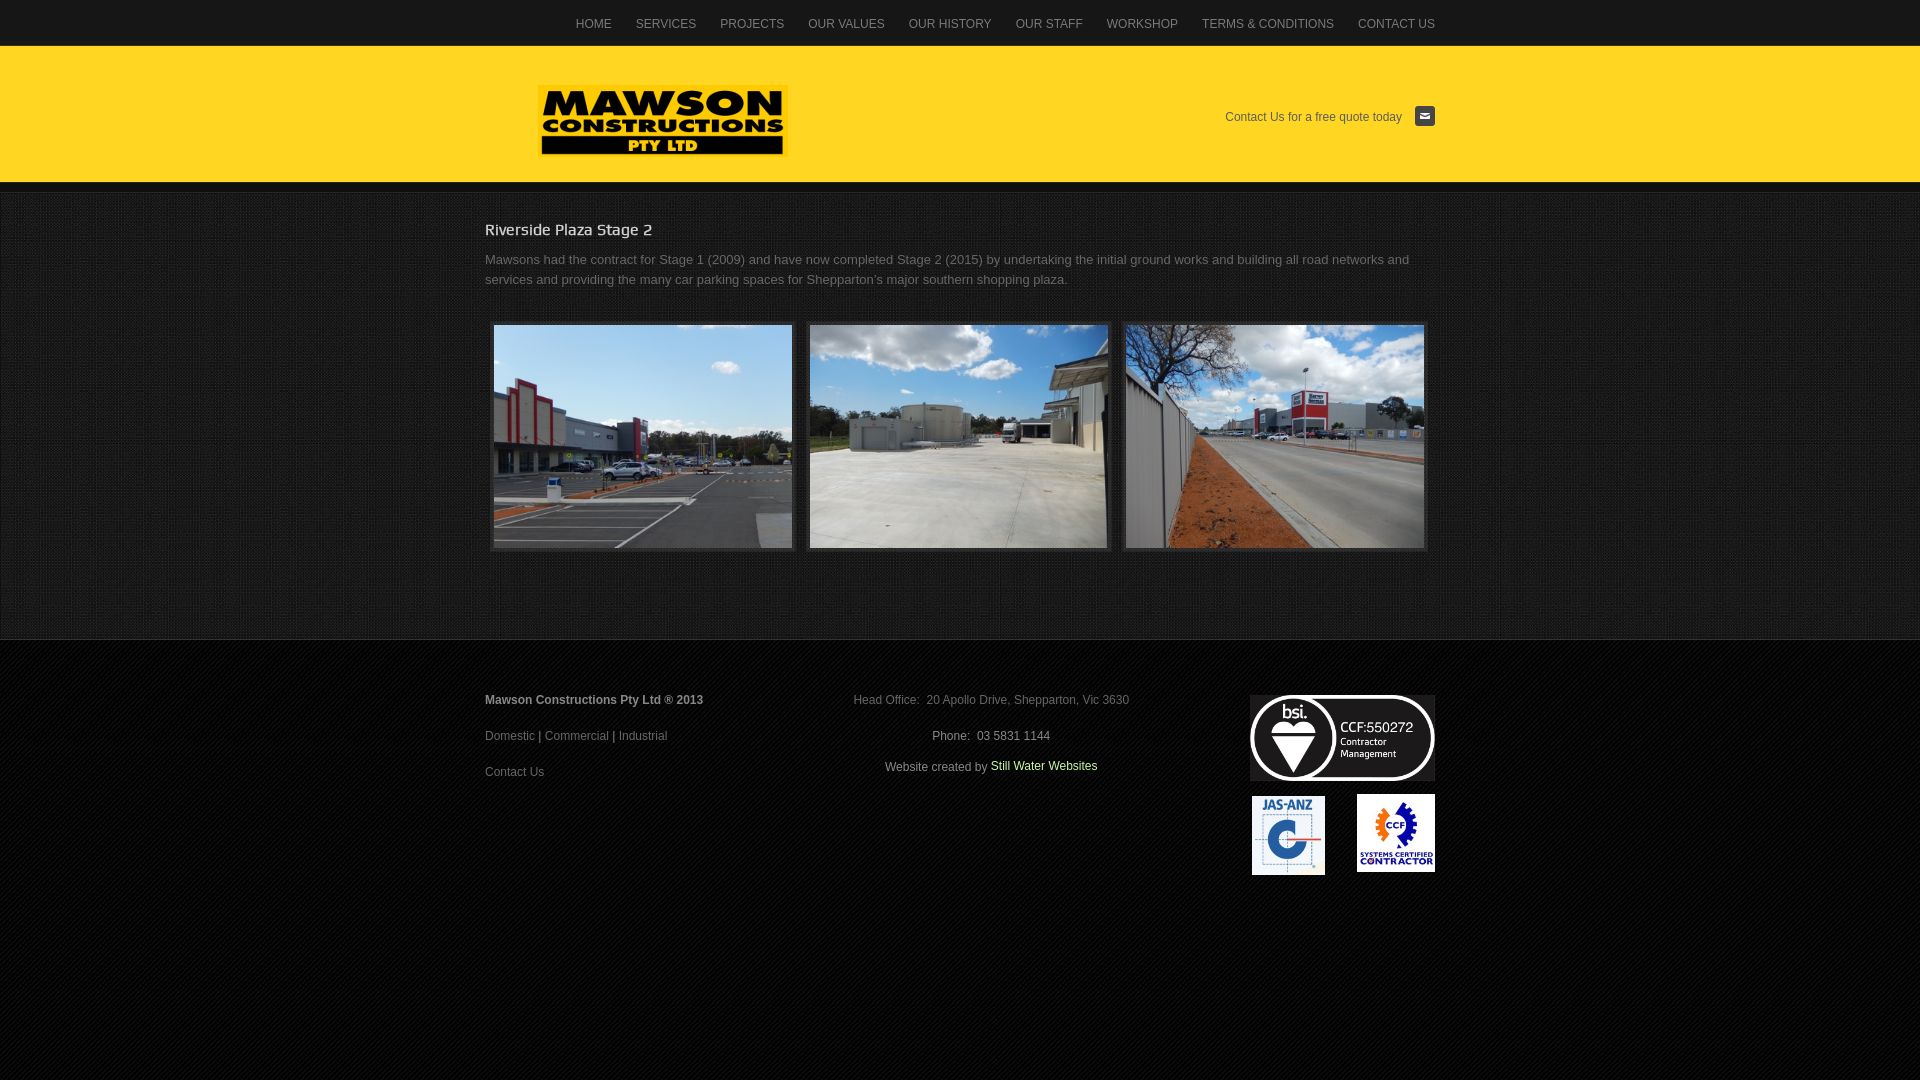 The width and height of the screenshot is (1920, 1080). What do you see at coordinates (1050, 22) in the screenshot?
I see `OUR STAFF` at bounding box center [1050, 22].